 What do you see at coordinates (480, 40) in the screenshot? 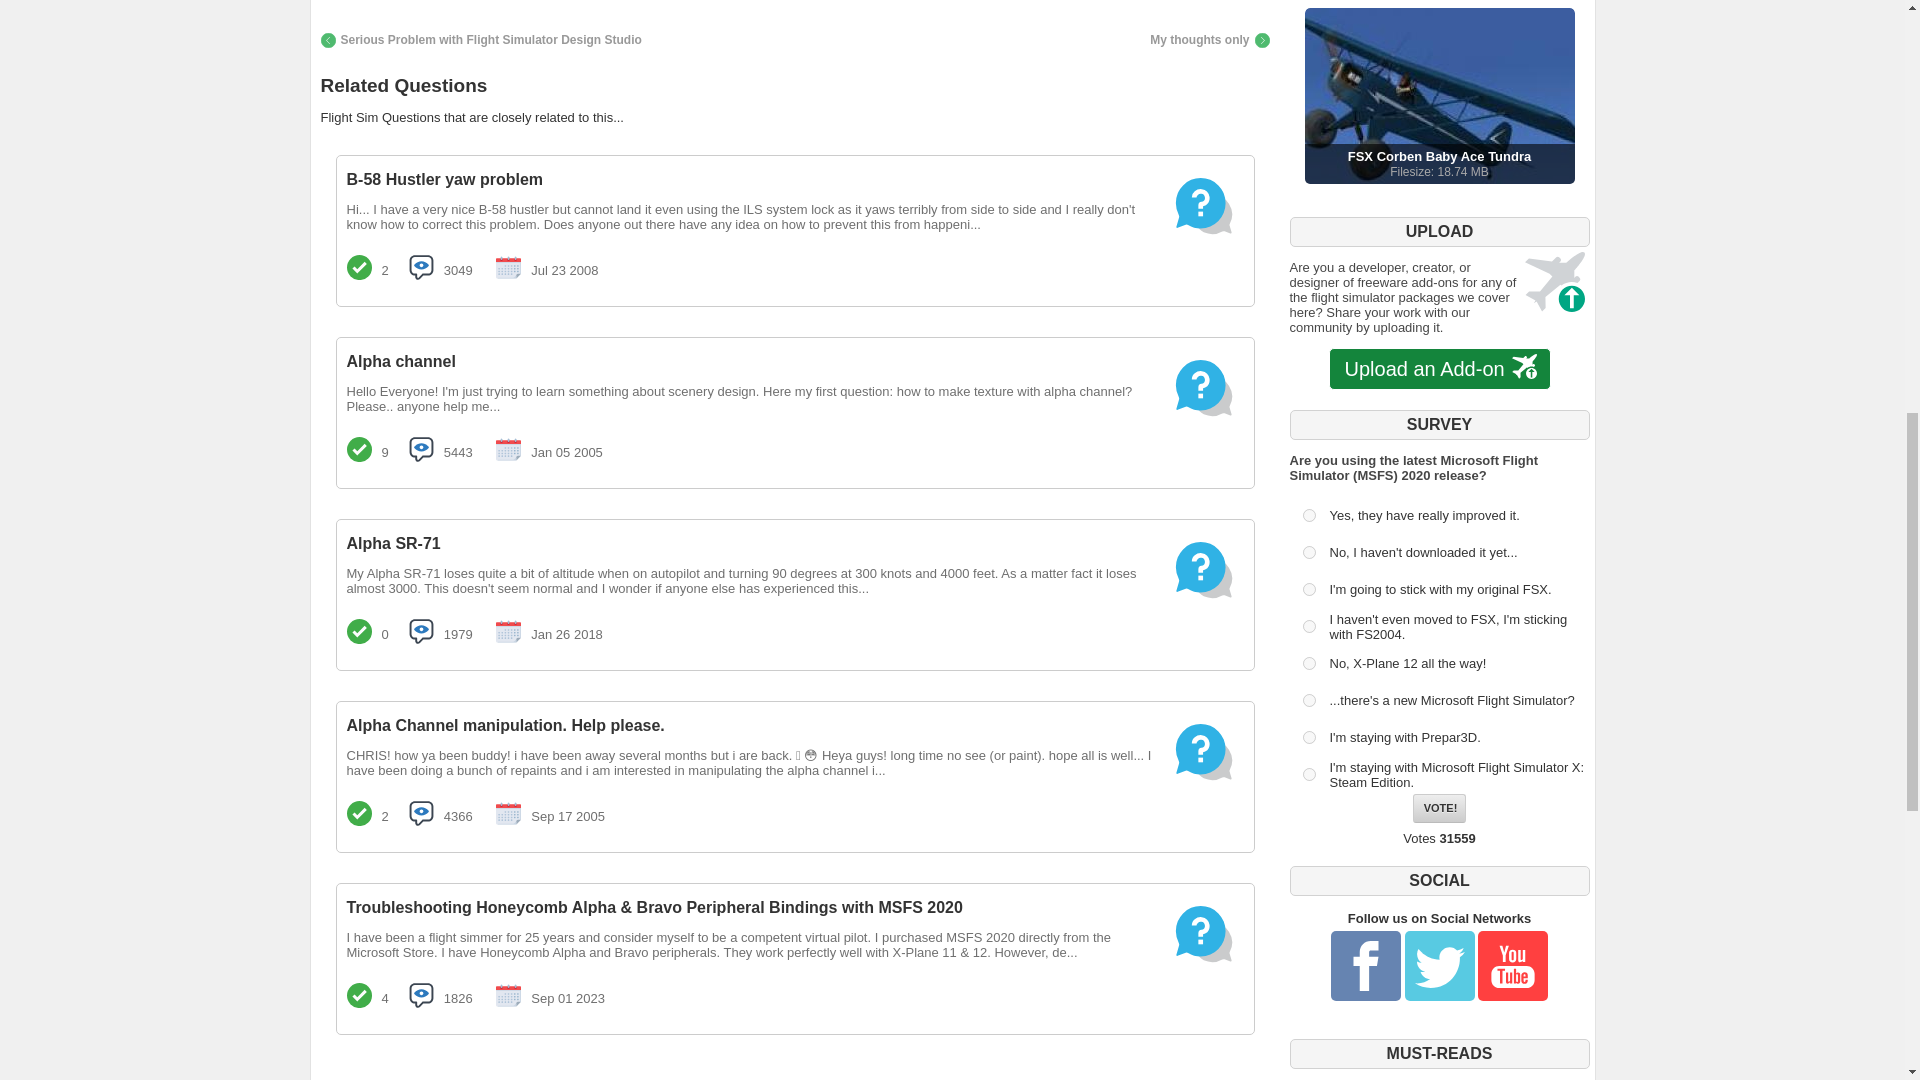
I see `My thoughts only` at bounding box center [480, 40].